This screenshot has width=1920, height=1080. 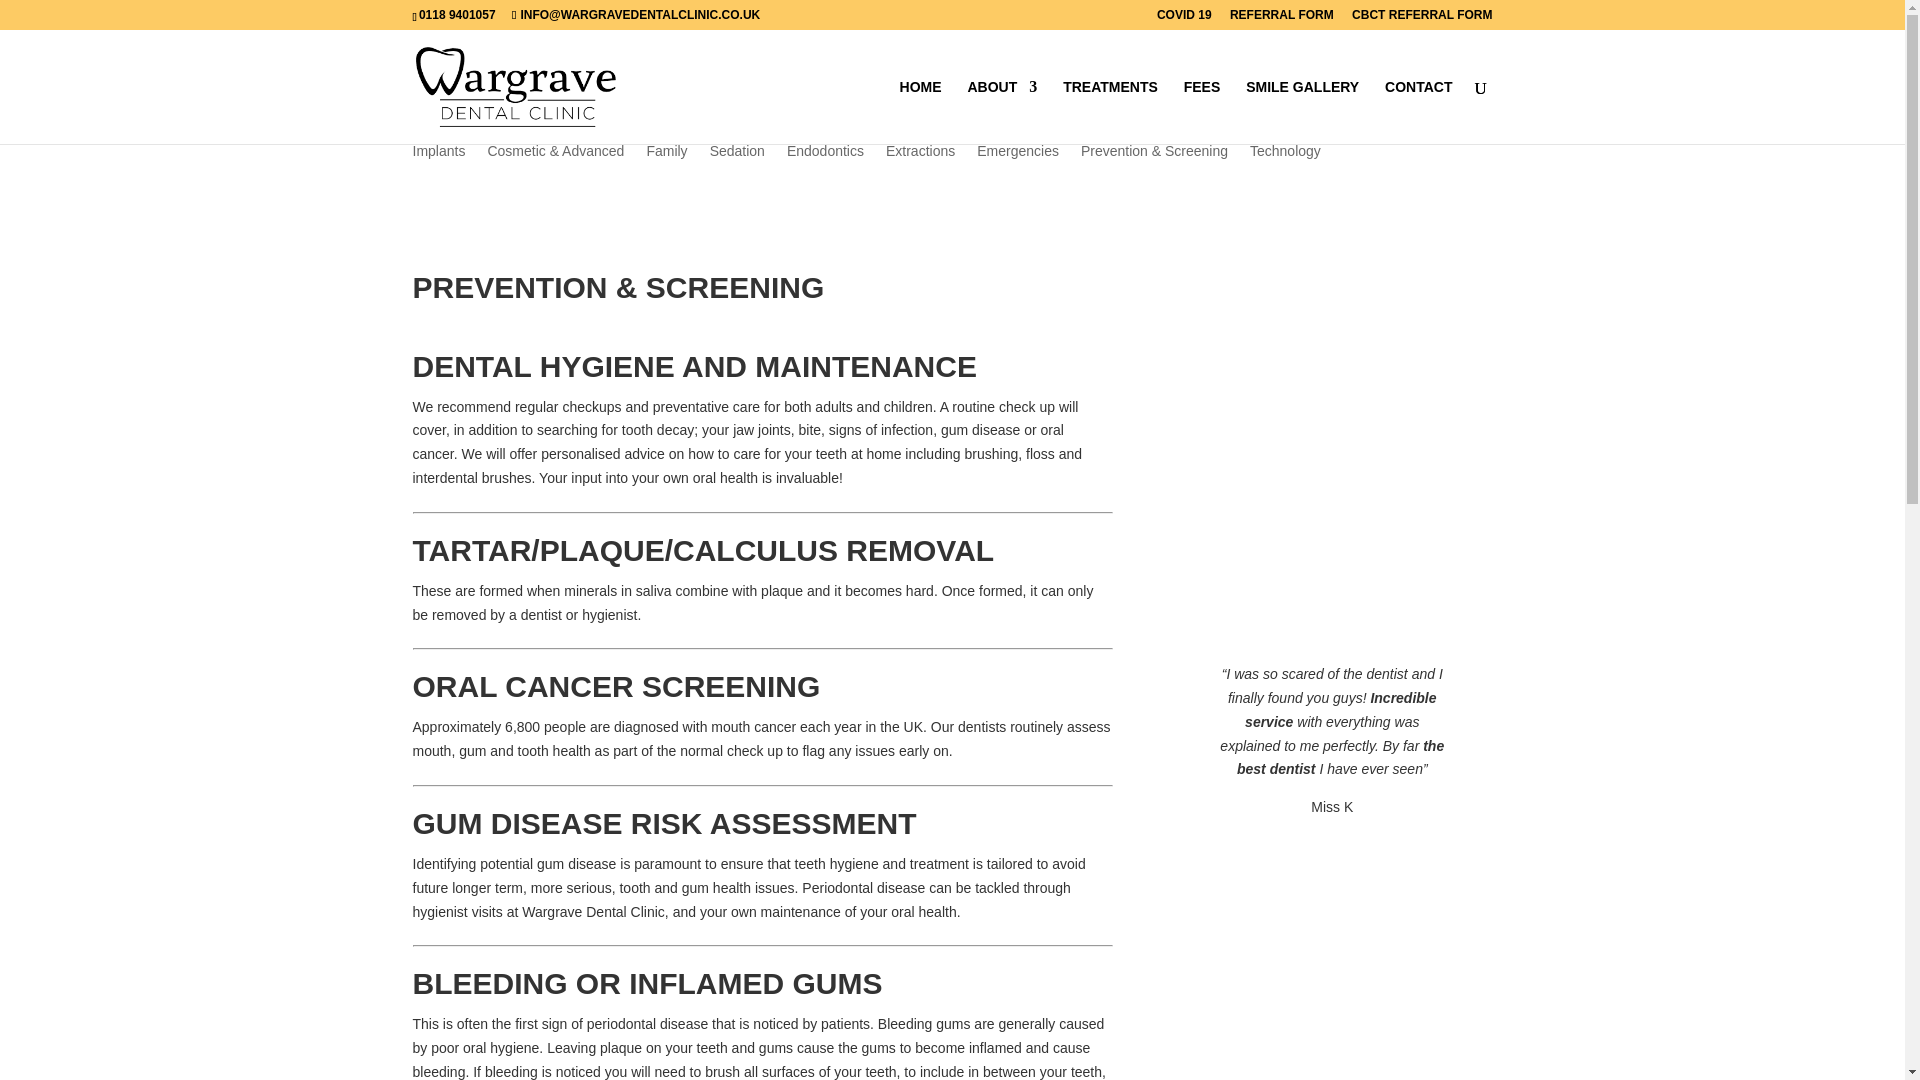 What do you see at coordinates (1018, 164) in the screenshot?
I see `Emergencies` at bounding box center [1018, 164].